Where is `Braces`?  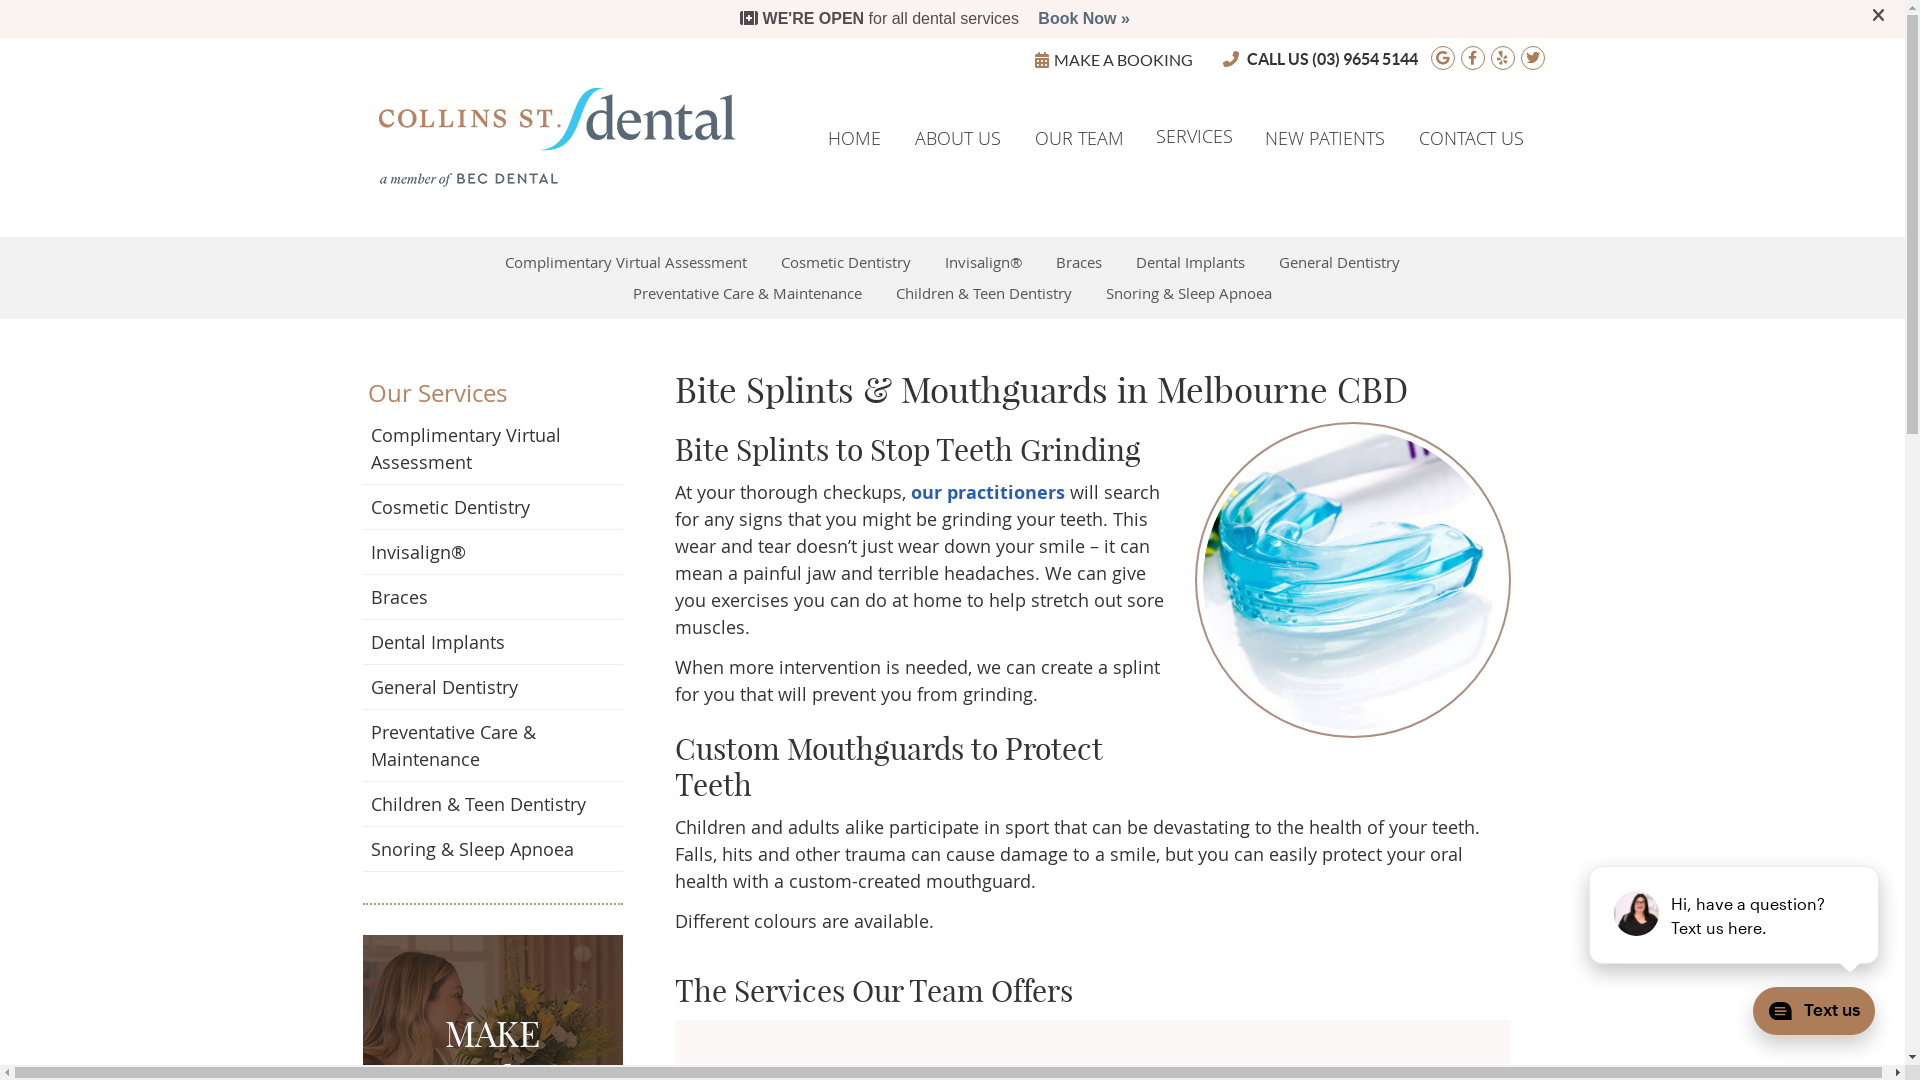 Braces is located at coordinates (492, 598).